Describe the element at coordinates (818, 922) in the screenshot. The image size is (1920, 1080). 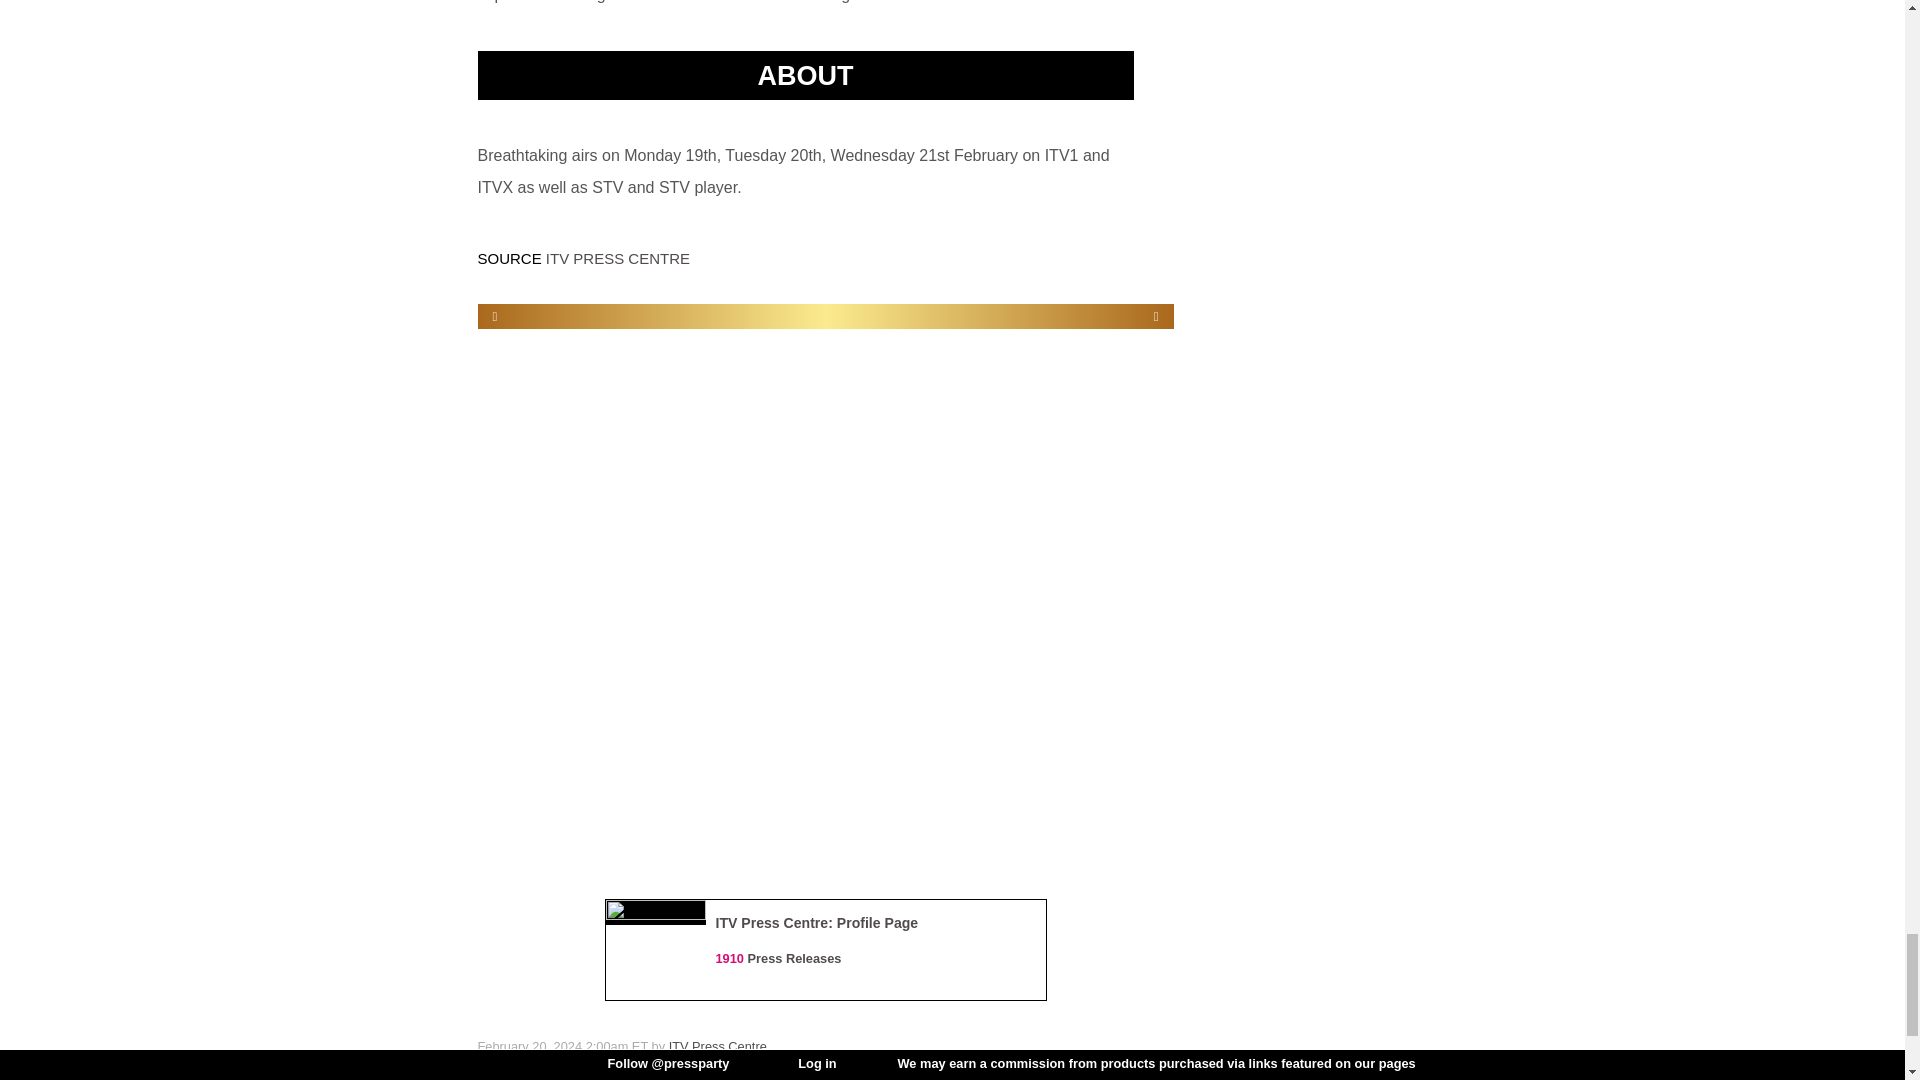
I see `ITV Press Centre: Profile Page` at that location.